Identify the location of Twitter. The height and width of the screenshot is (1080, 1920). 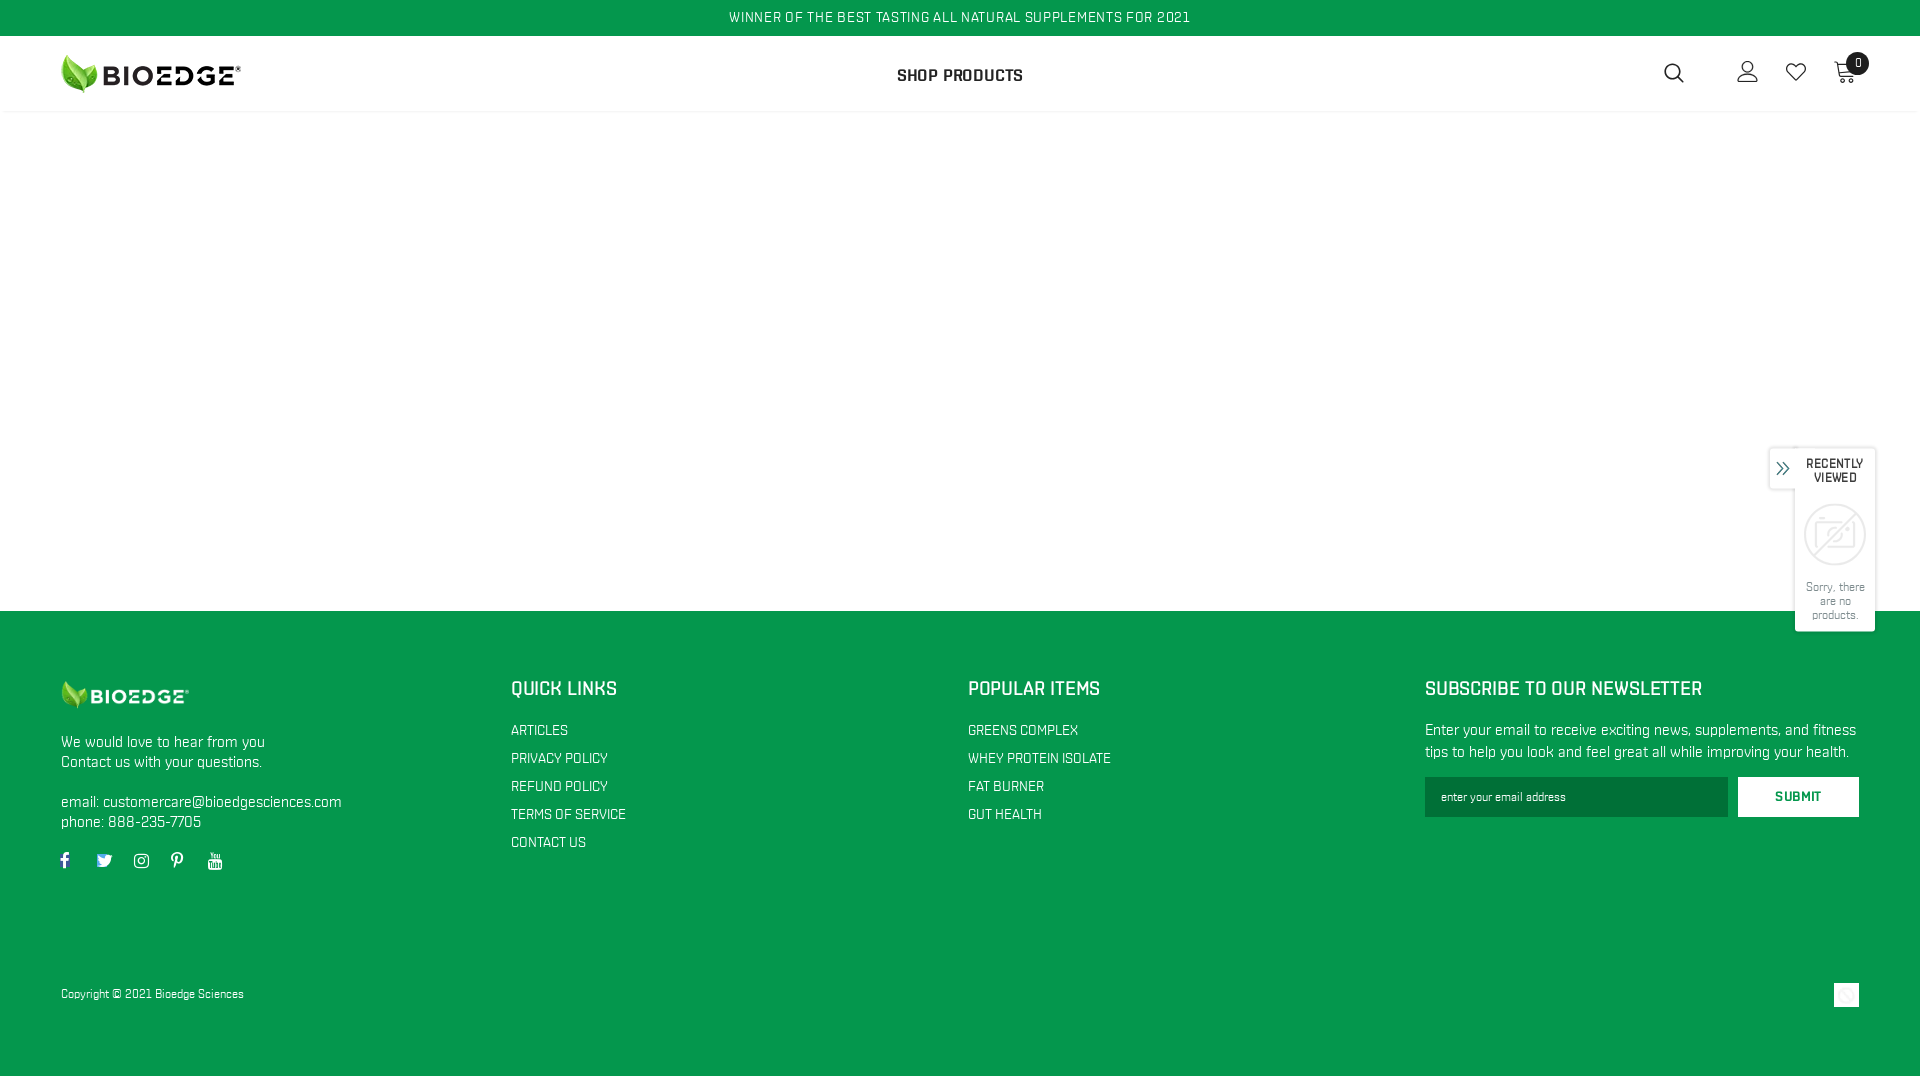
(102, 861).